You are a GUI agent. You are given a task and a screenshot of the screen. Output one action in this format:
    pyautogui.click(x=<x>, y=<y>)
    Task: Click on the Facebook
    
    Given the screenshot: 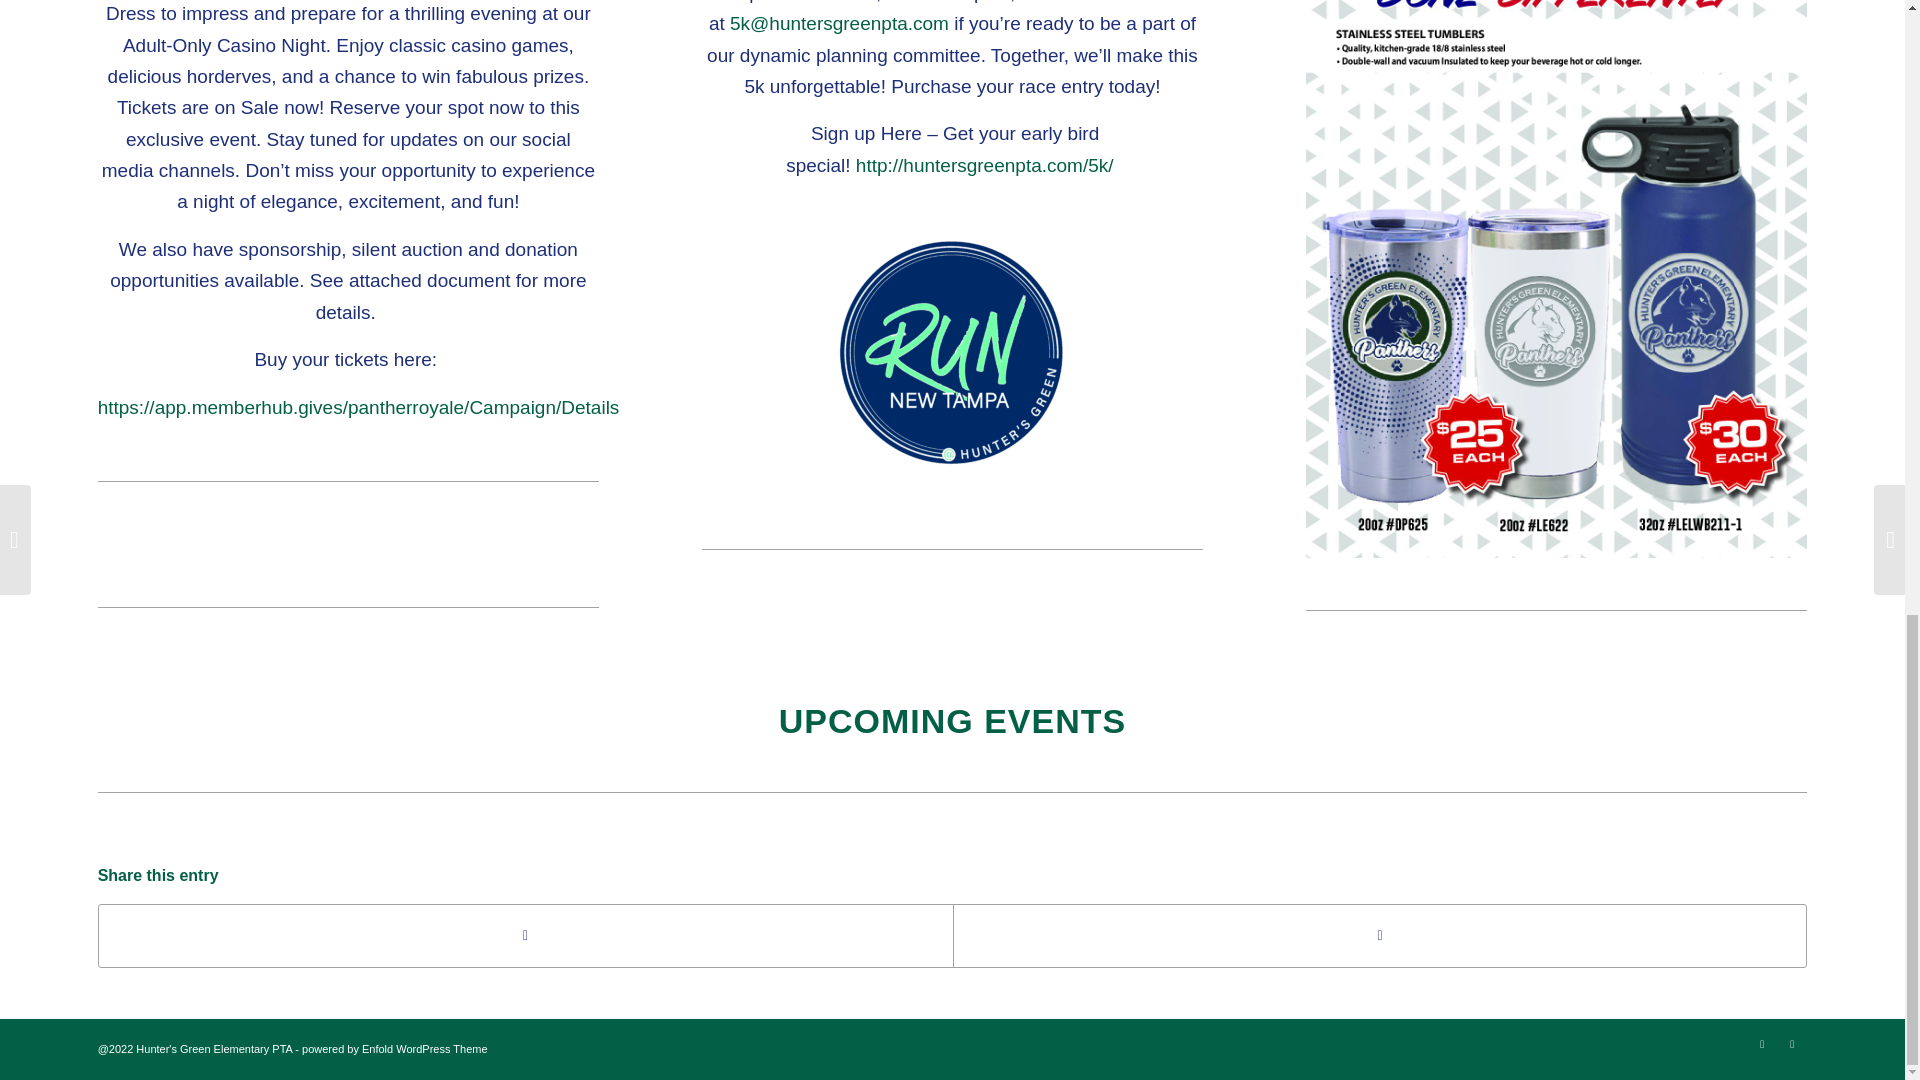 What is the action you would take?
    pyautogui.click(x=1762, y=1044)
    